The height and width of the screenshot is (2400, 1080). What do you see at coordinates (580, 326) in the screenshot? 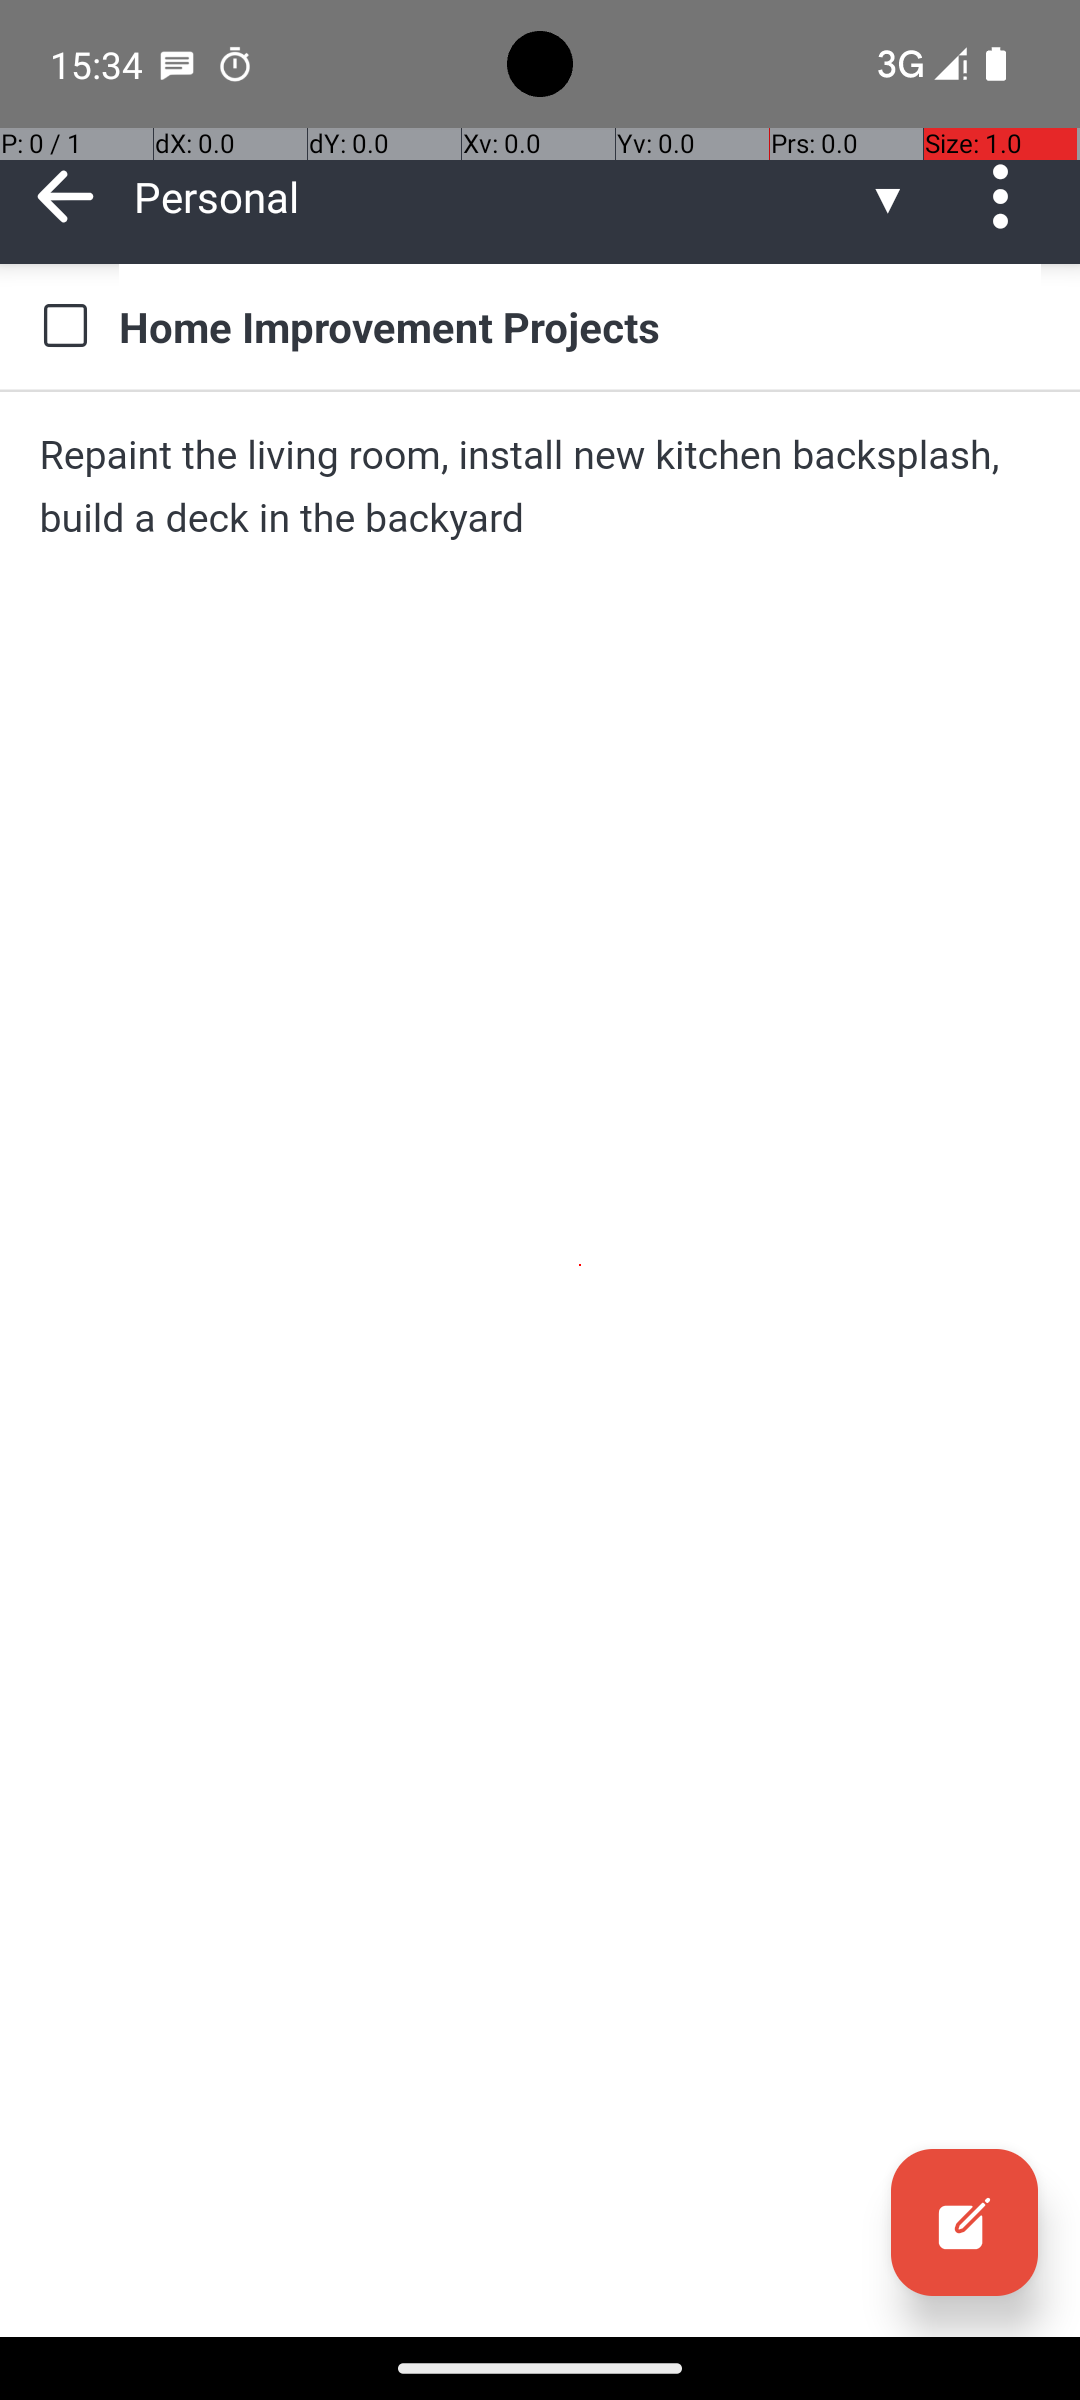
I see `Home Improvement Projects` at bounding box center [580, 326].